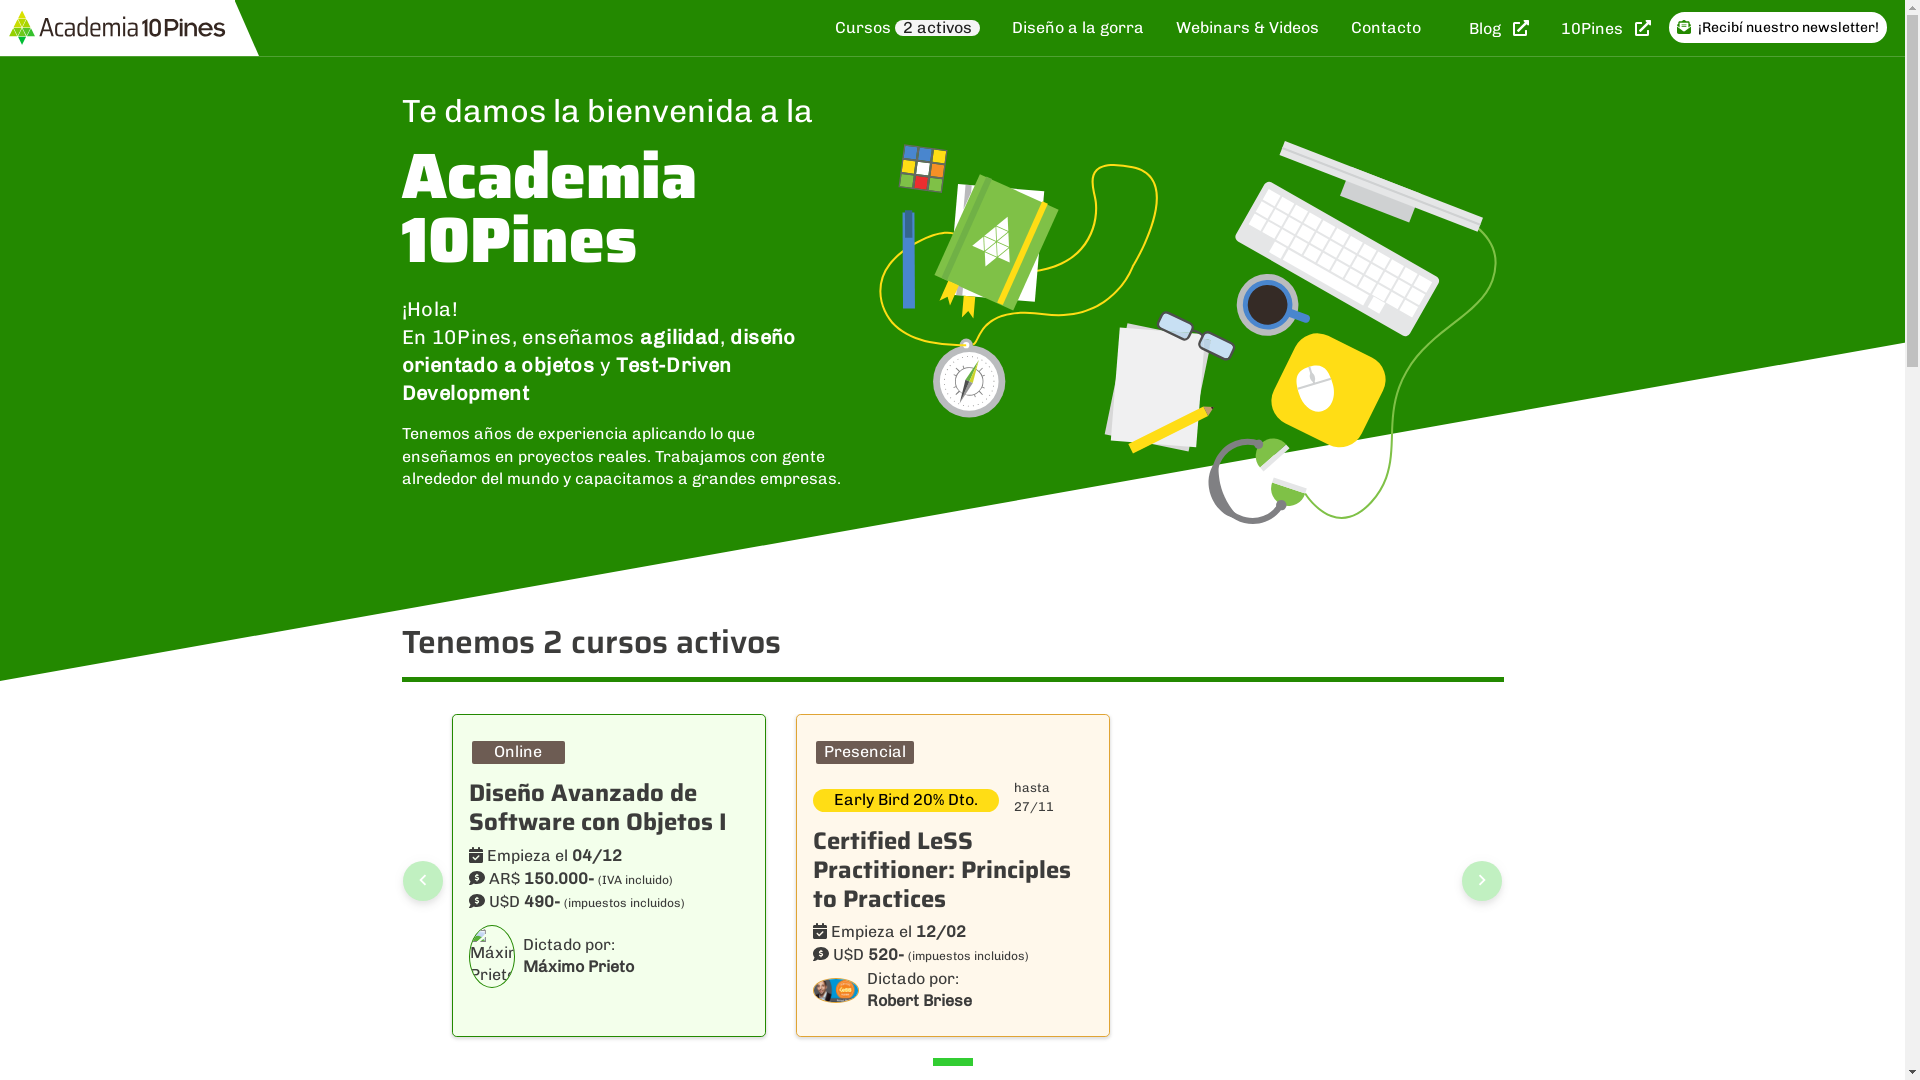 Image resolution: width=1920 pixels, height=1080 pixels. I want to click on Contacto, so click(1386, 28).